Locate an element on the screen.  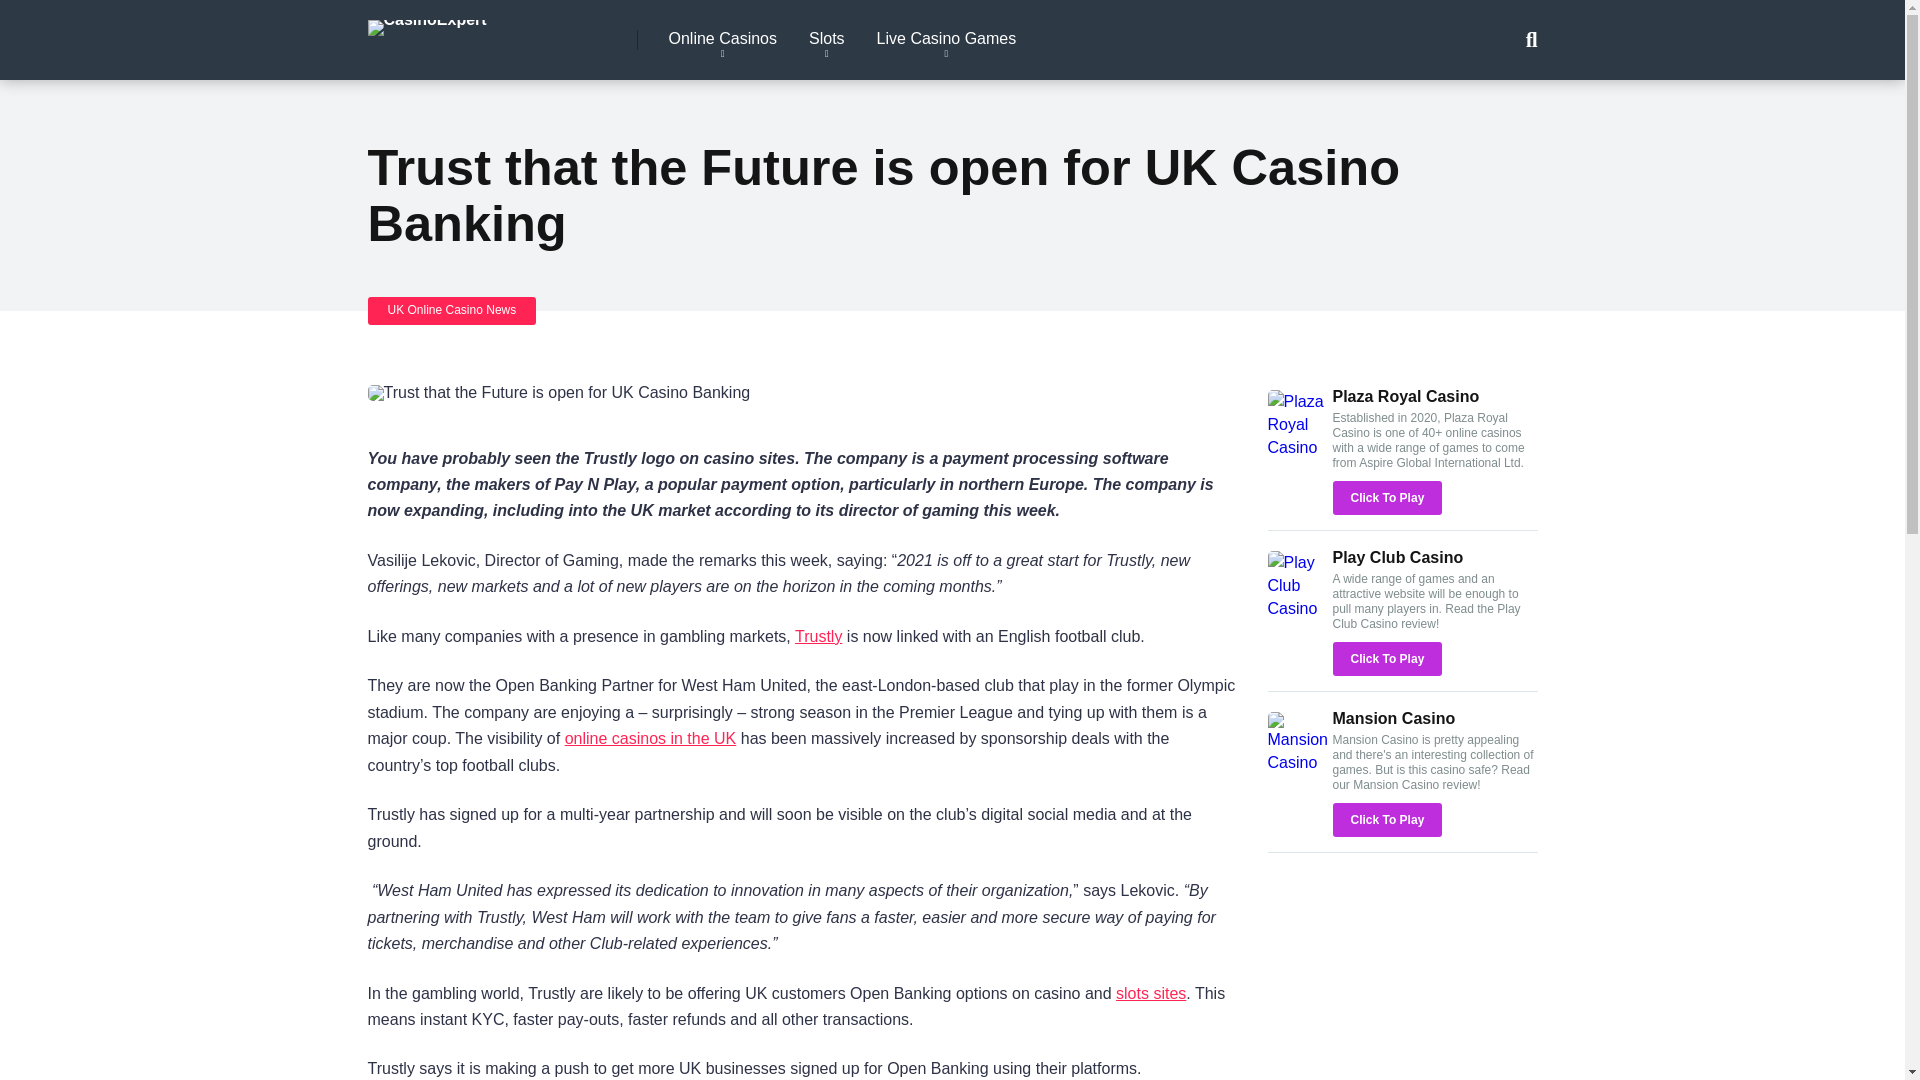
Click To Play is located at coordinates (1386, 498).